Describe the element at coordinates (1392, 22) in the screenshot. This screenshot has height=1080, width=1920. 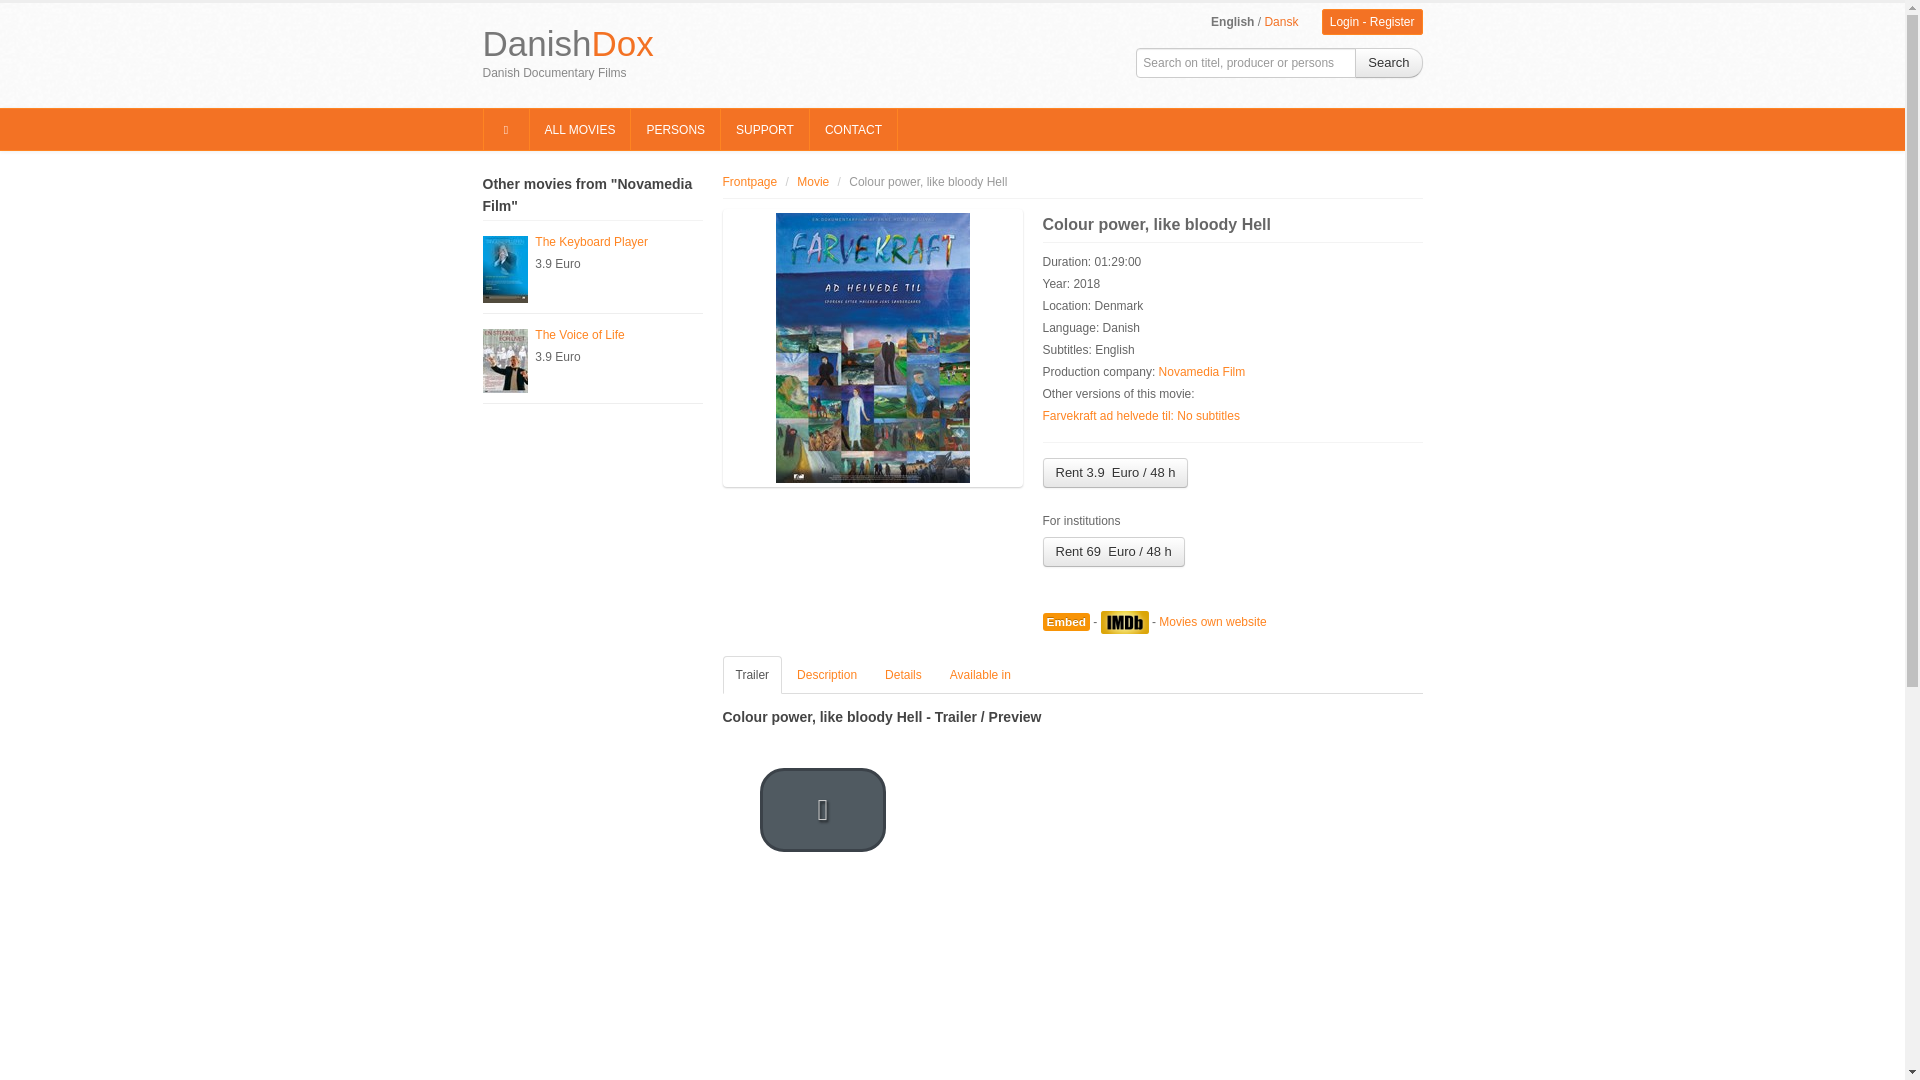
I see `Register` at that location.